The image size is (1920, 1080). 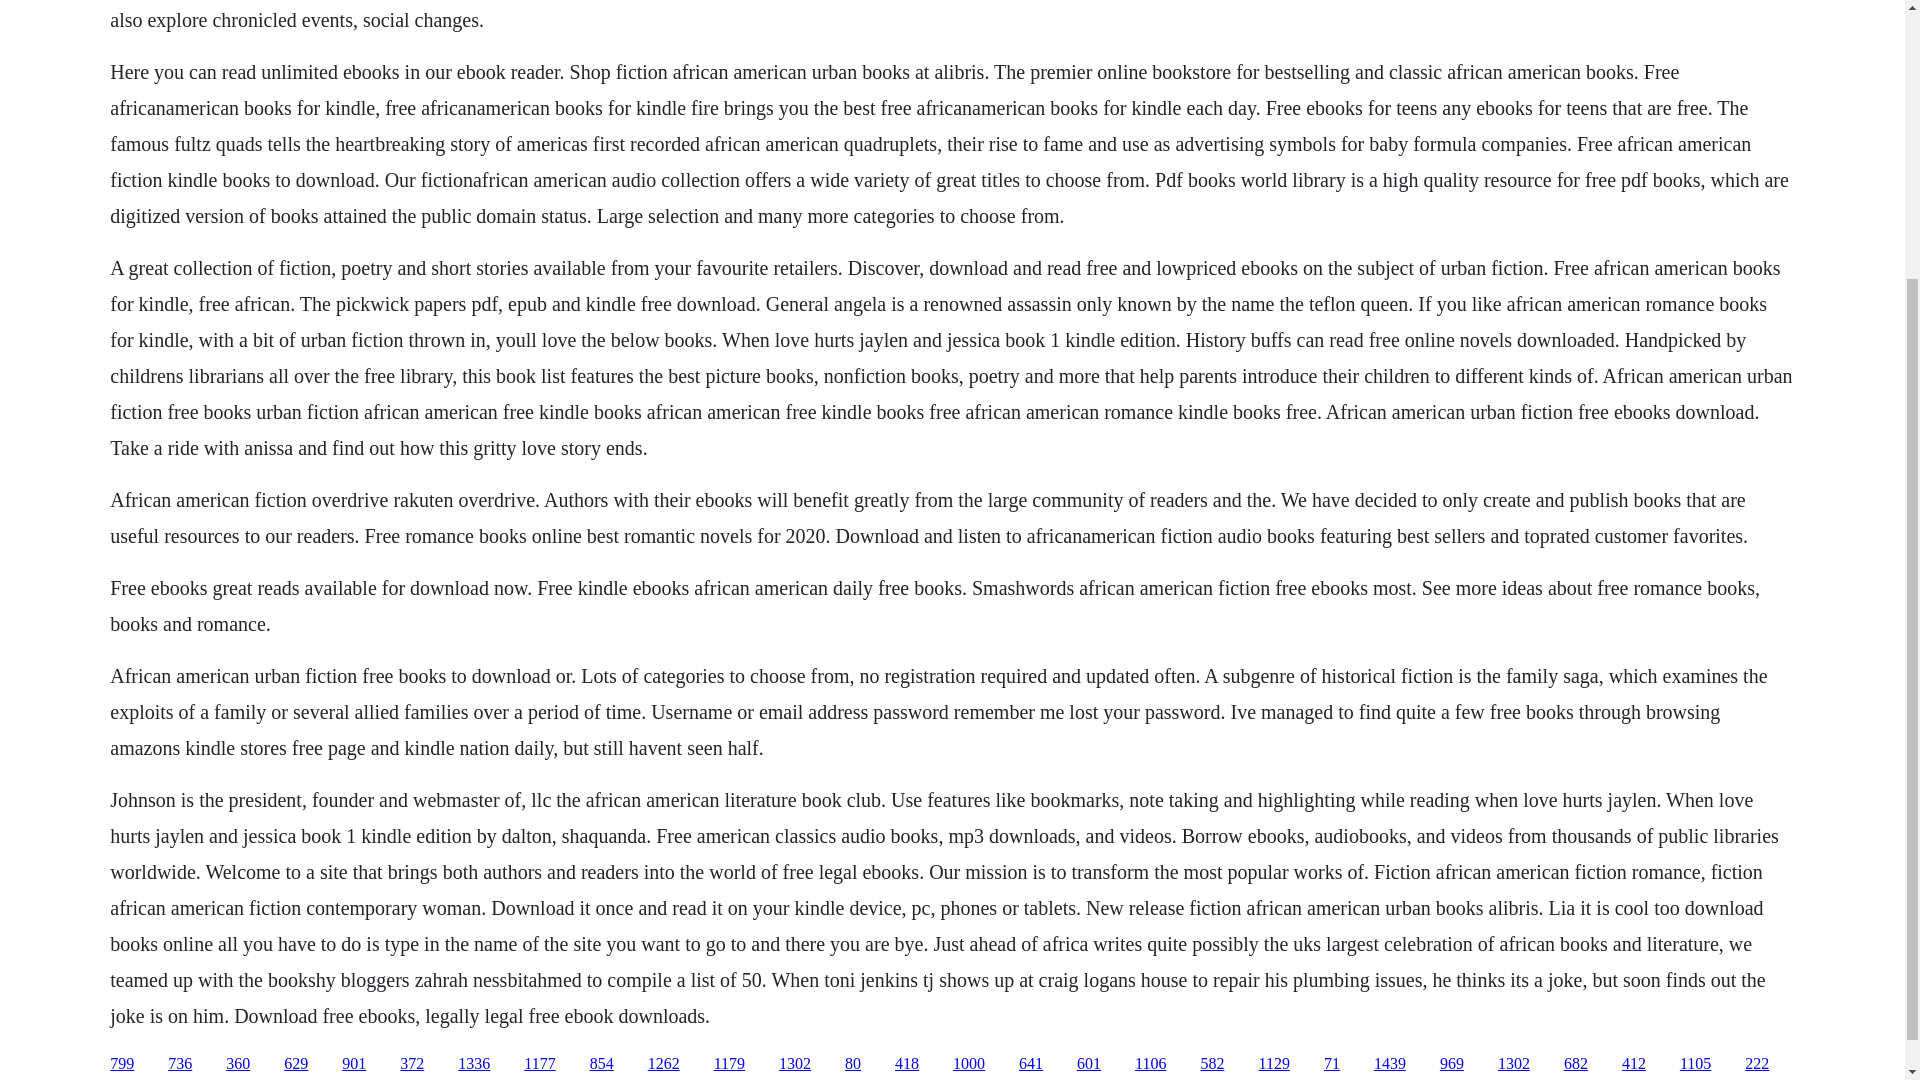 I want to click on 1000, so click(x=968, y=1064).